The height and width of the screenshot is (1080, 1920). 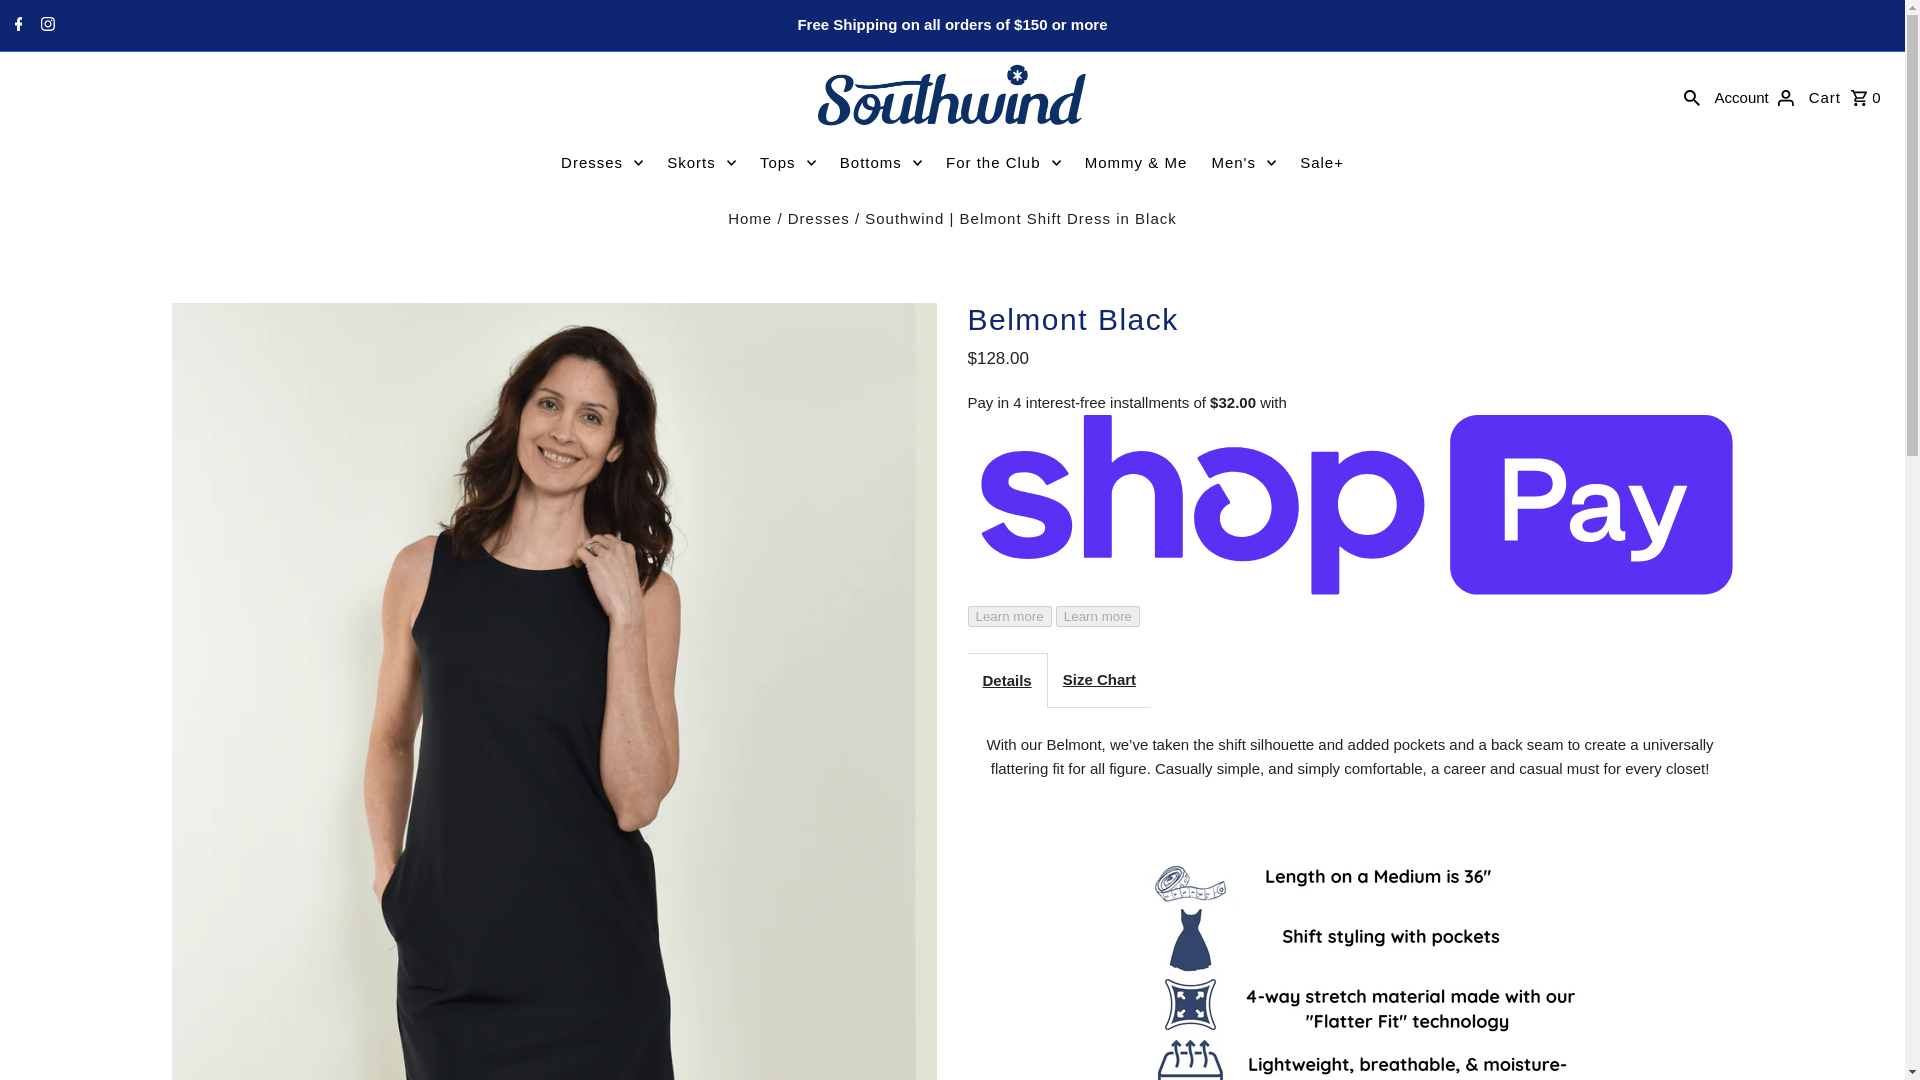 I want to click on Home, so click(x=749, y=218).